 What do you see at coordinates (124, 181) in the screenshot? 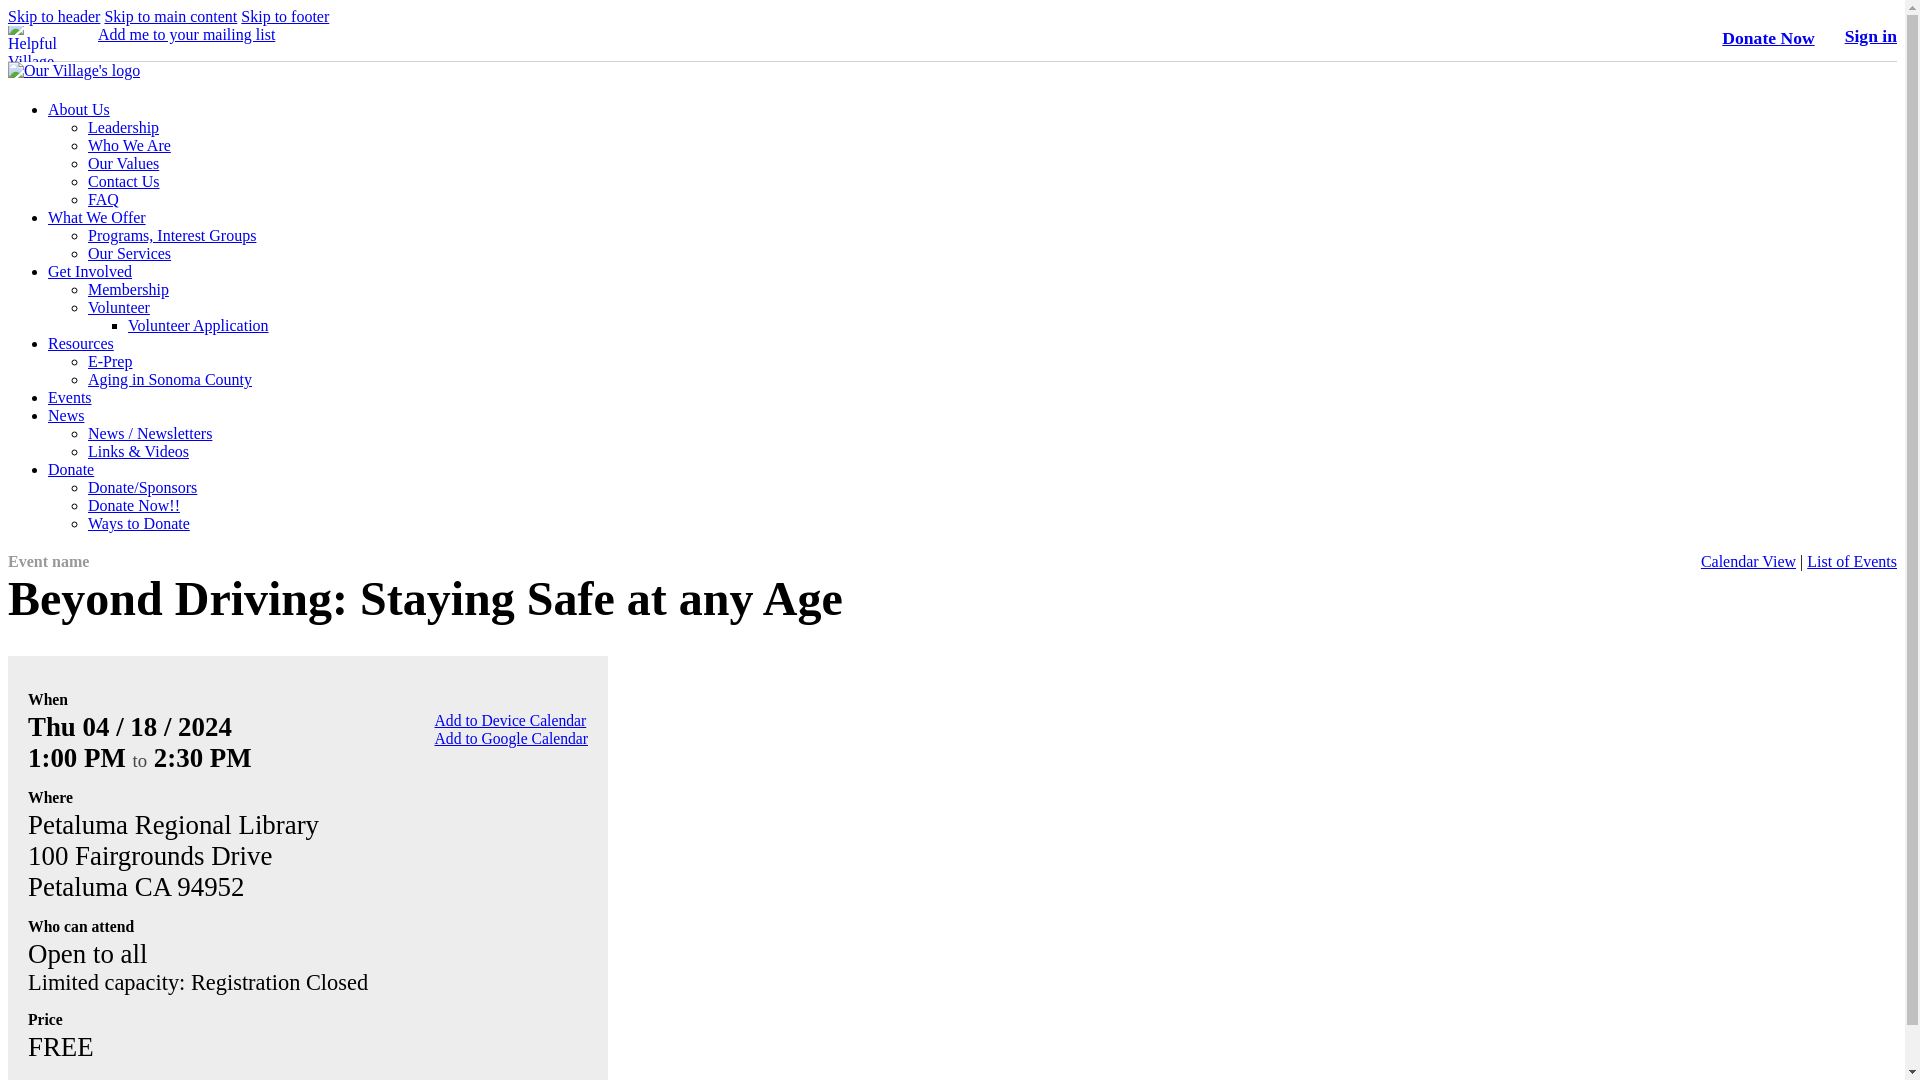
I see `Contact Us` at bounding box center [124, 181].